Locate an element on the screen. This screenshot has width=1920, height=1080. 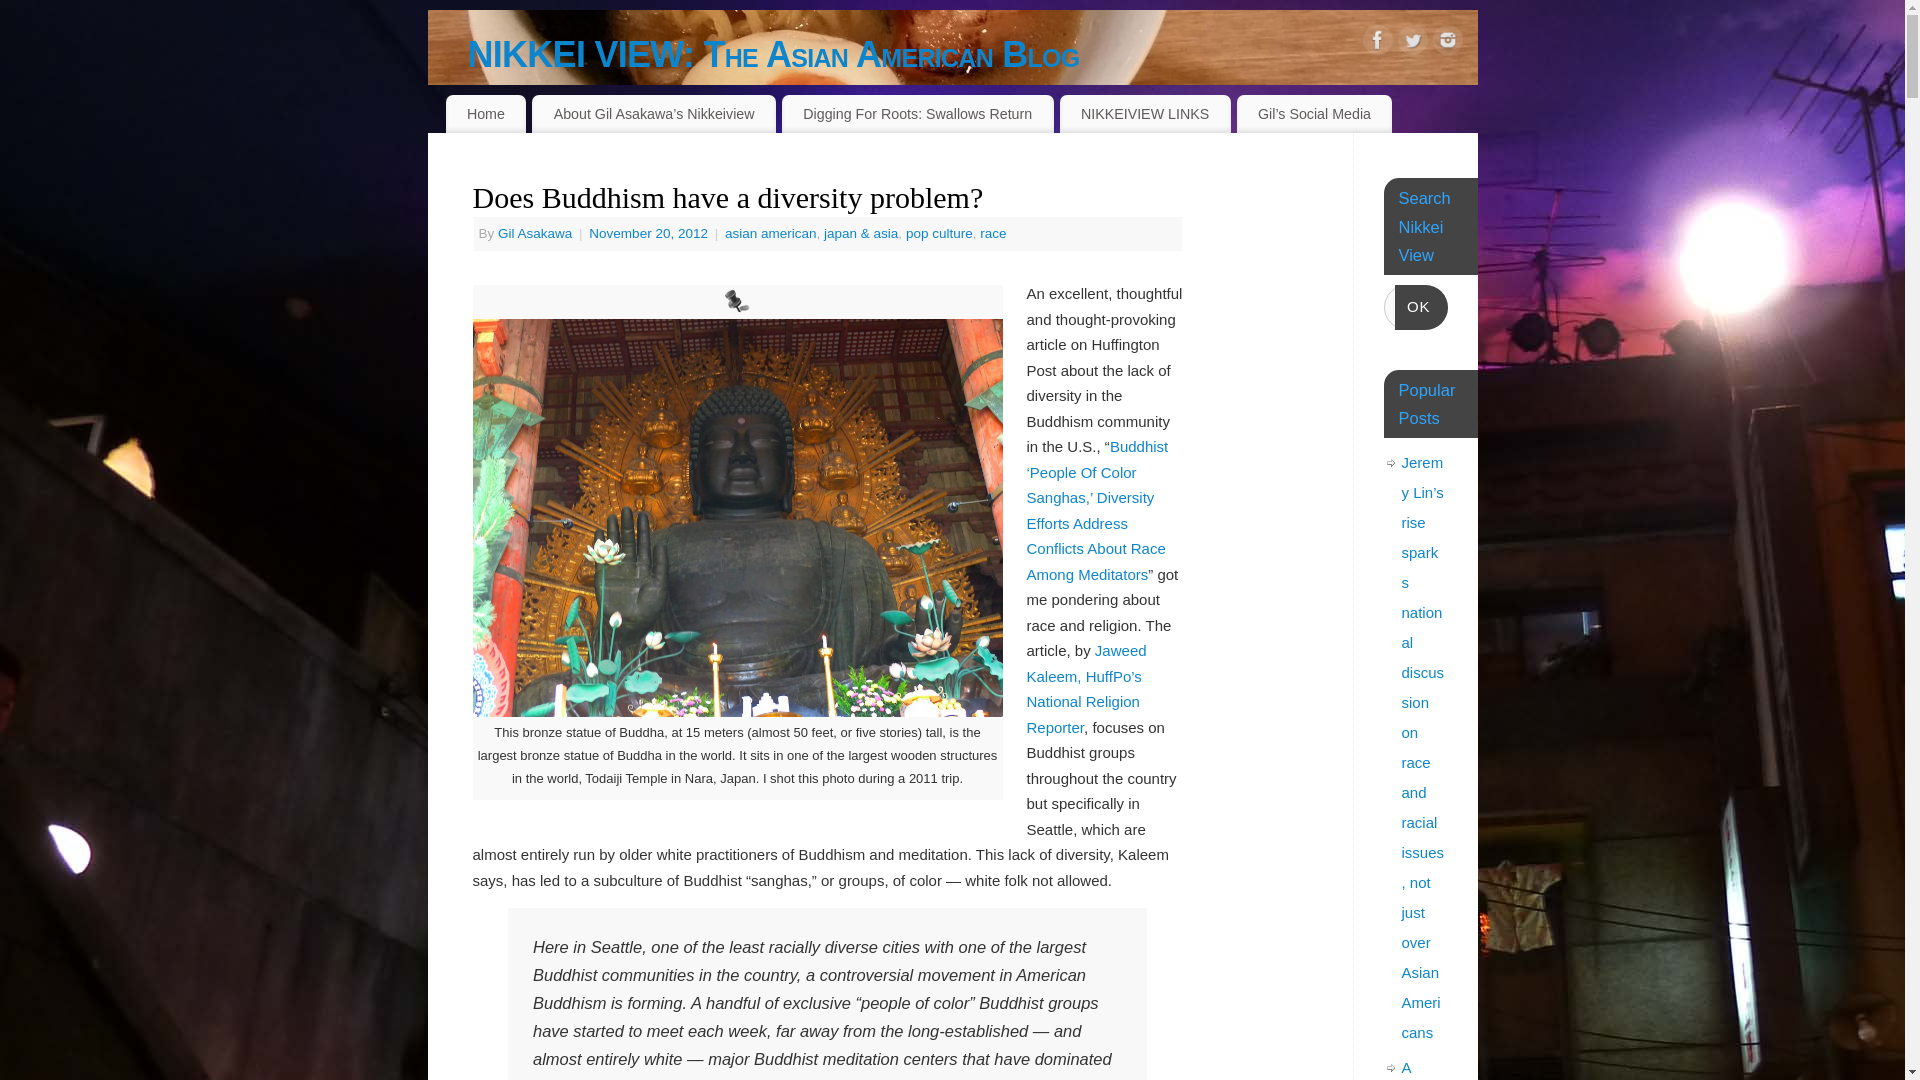
NIKKEI VIEW: The Asian American Blog is located at coordinates (973, 54).